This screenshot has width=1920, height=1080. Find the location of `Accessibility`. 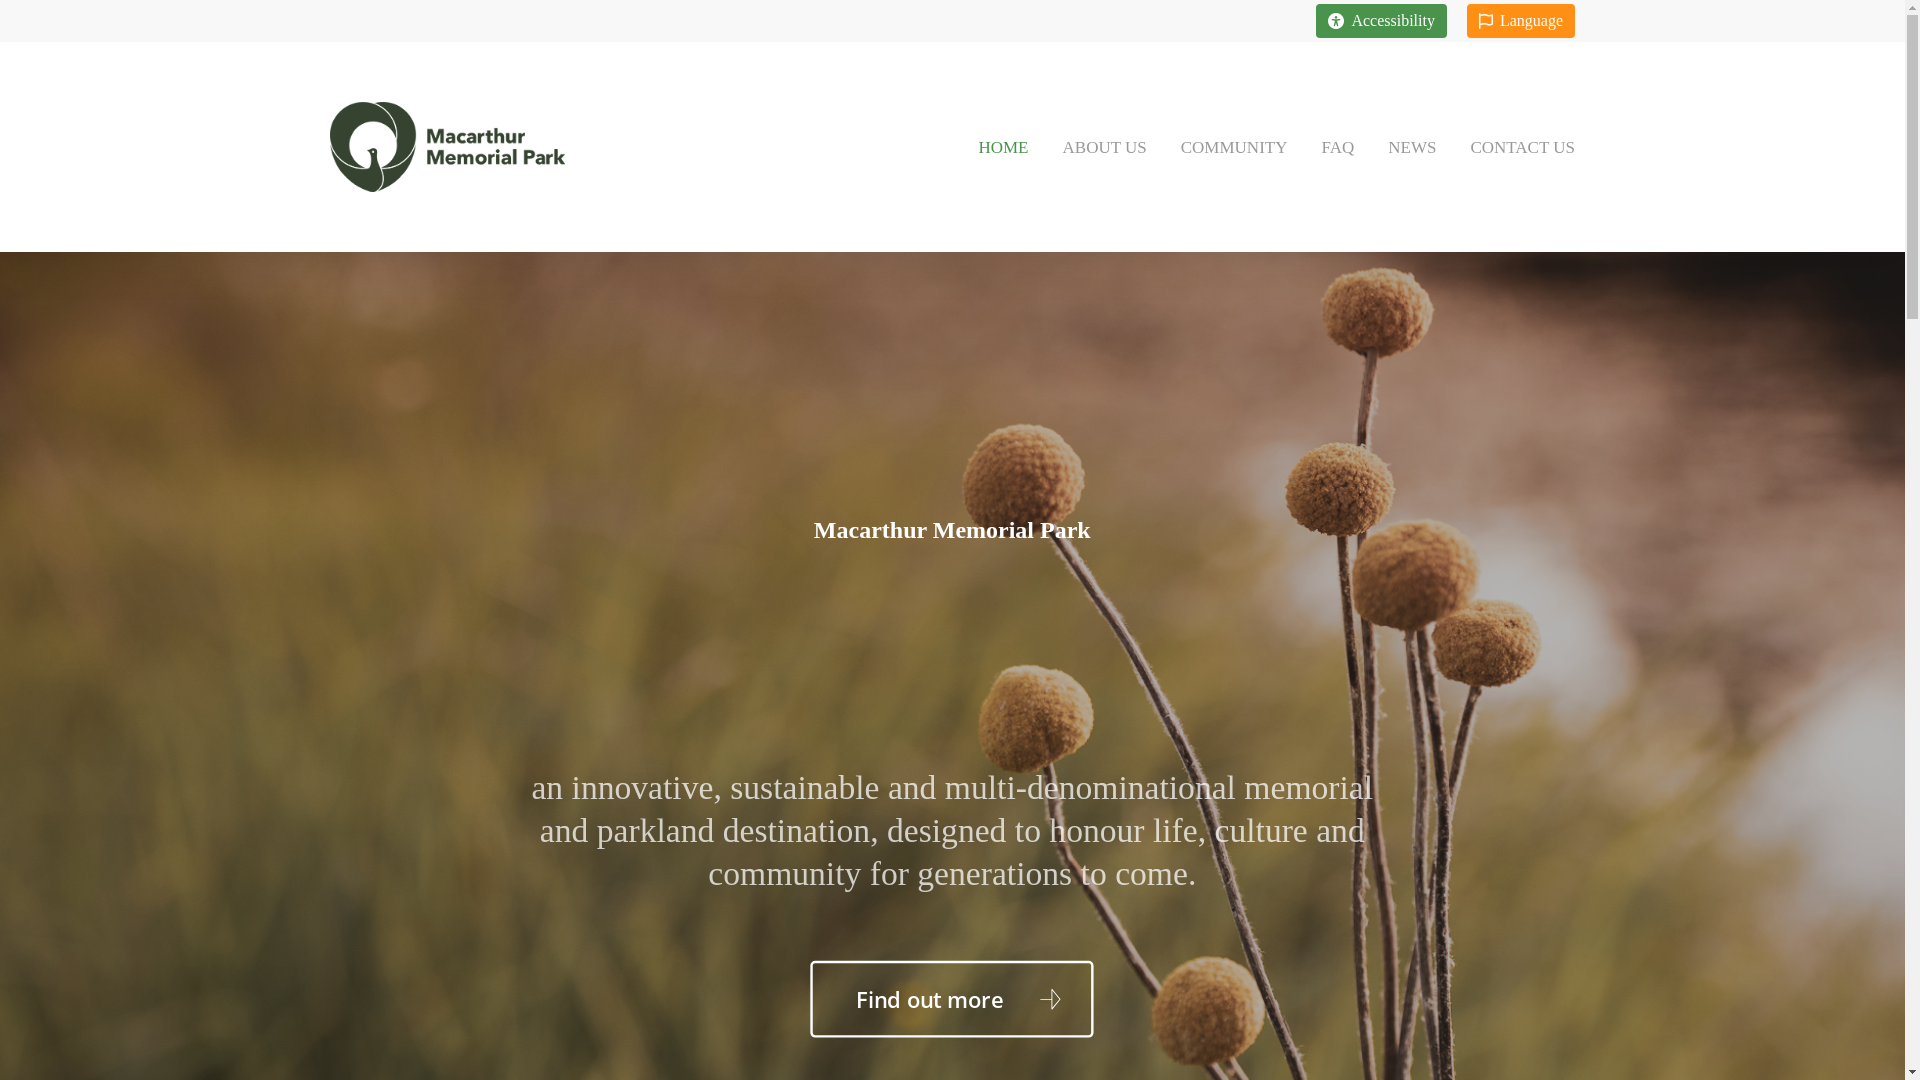

Accessibility is located at coordinates (1382, 21).